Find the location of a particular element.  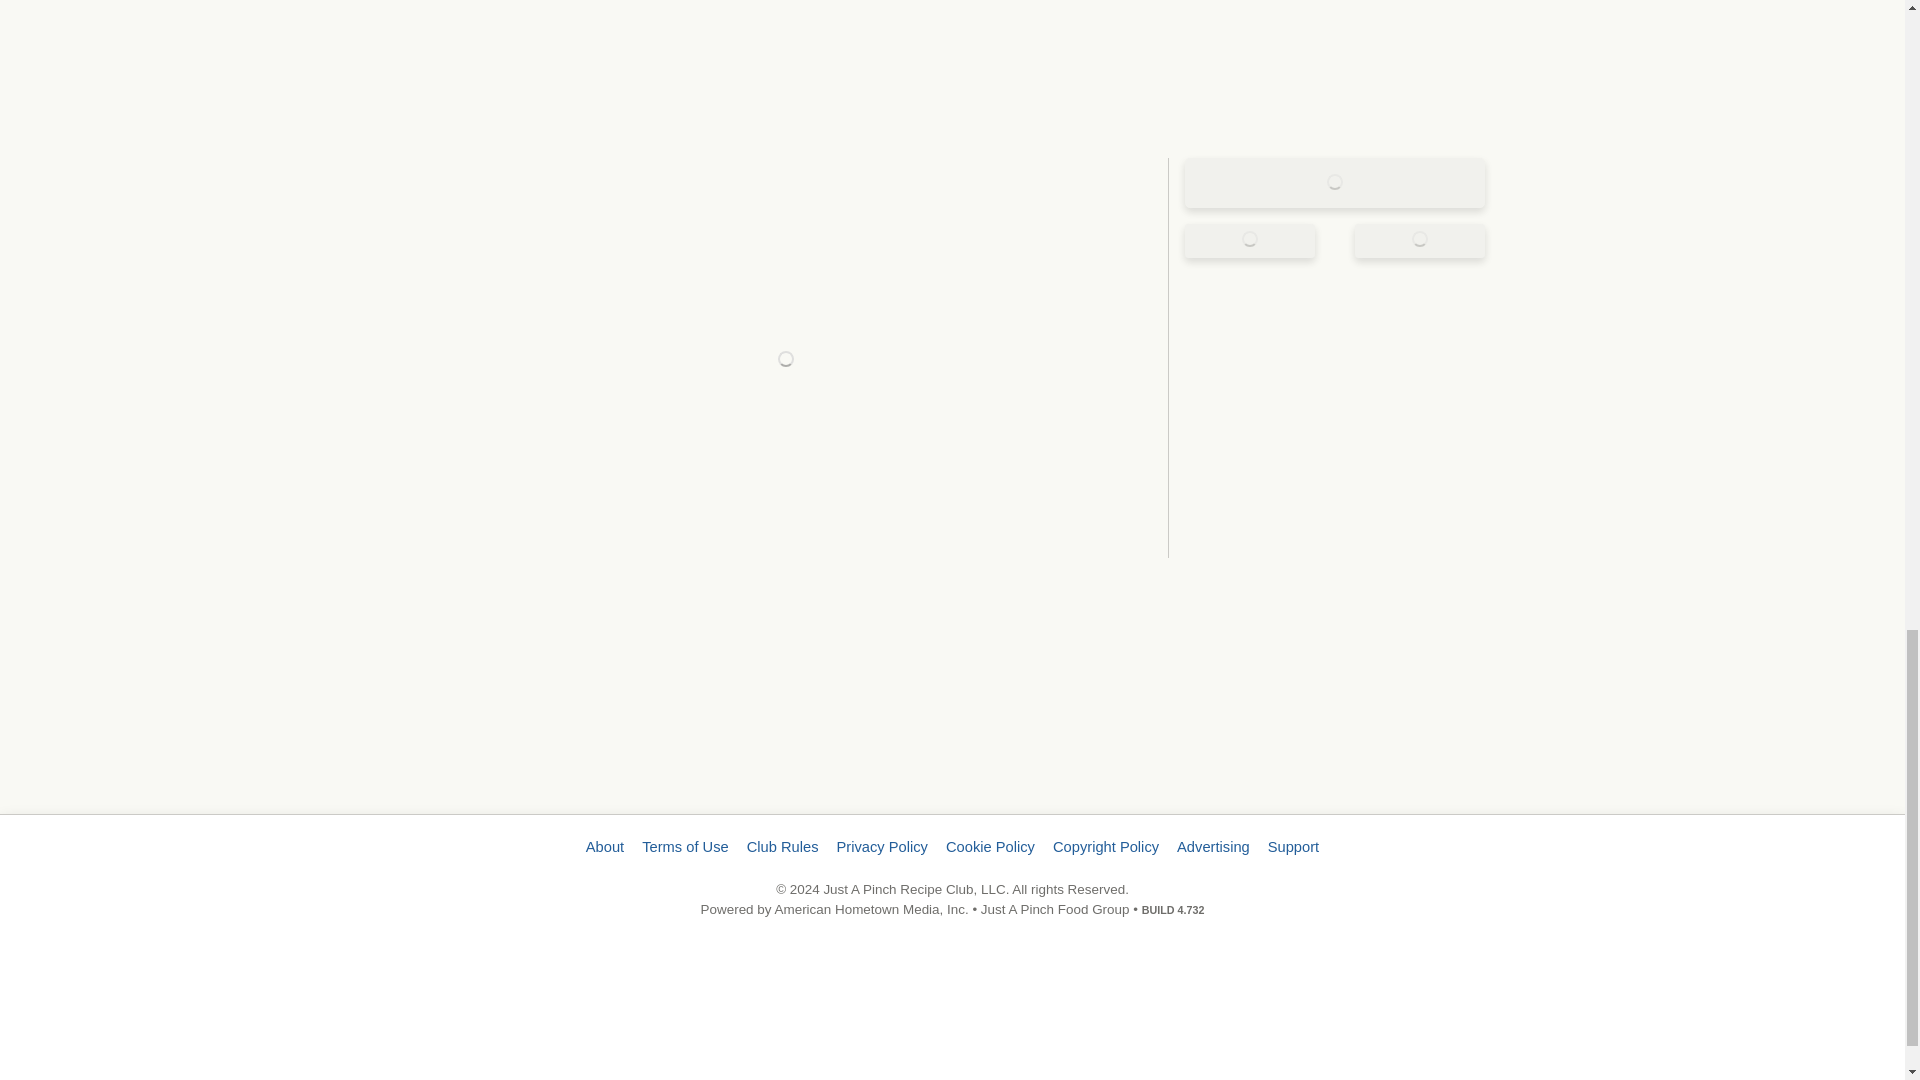

Cookie Policy is located at coordinates (990, 846).